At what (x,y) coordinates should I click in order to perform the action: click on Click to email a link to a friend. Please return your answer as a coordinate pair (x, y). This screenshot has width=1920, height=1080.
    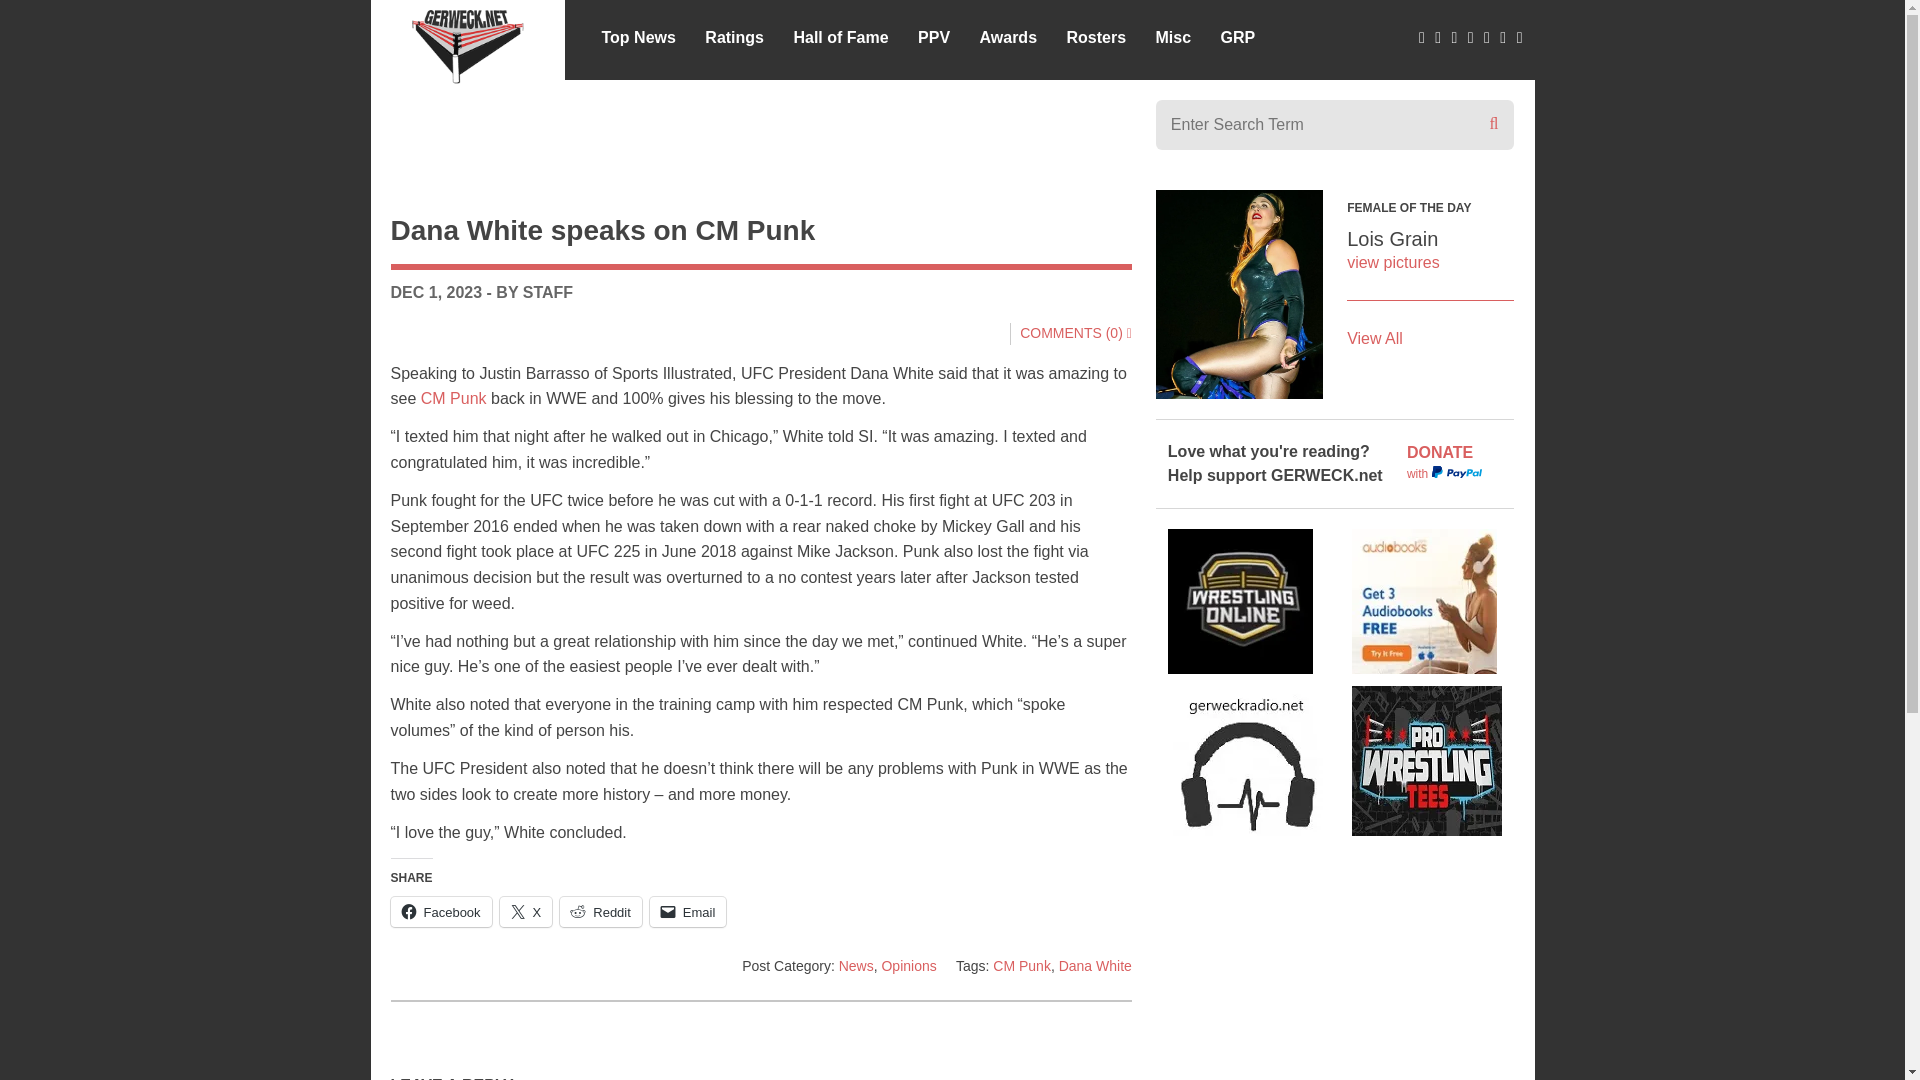
    Looking at the image, I should click on (688, 912).